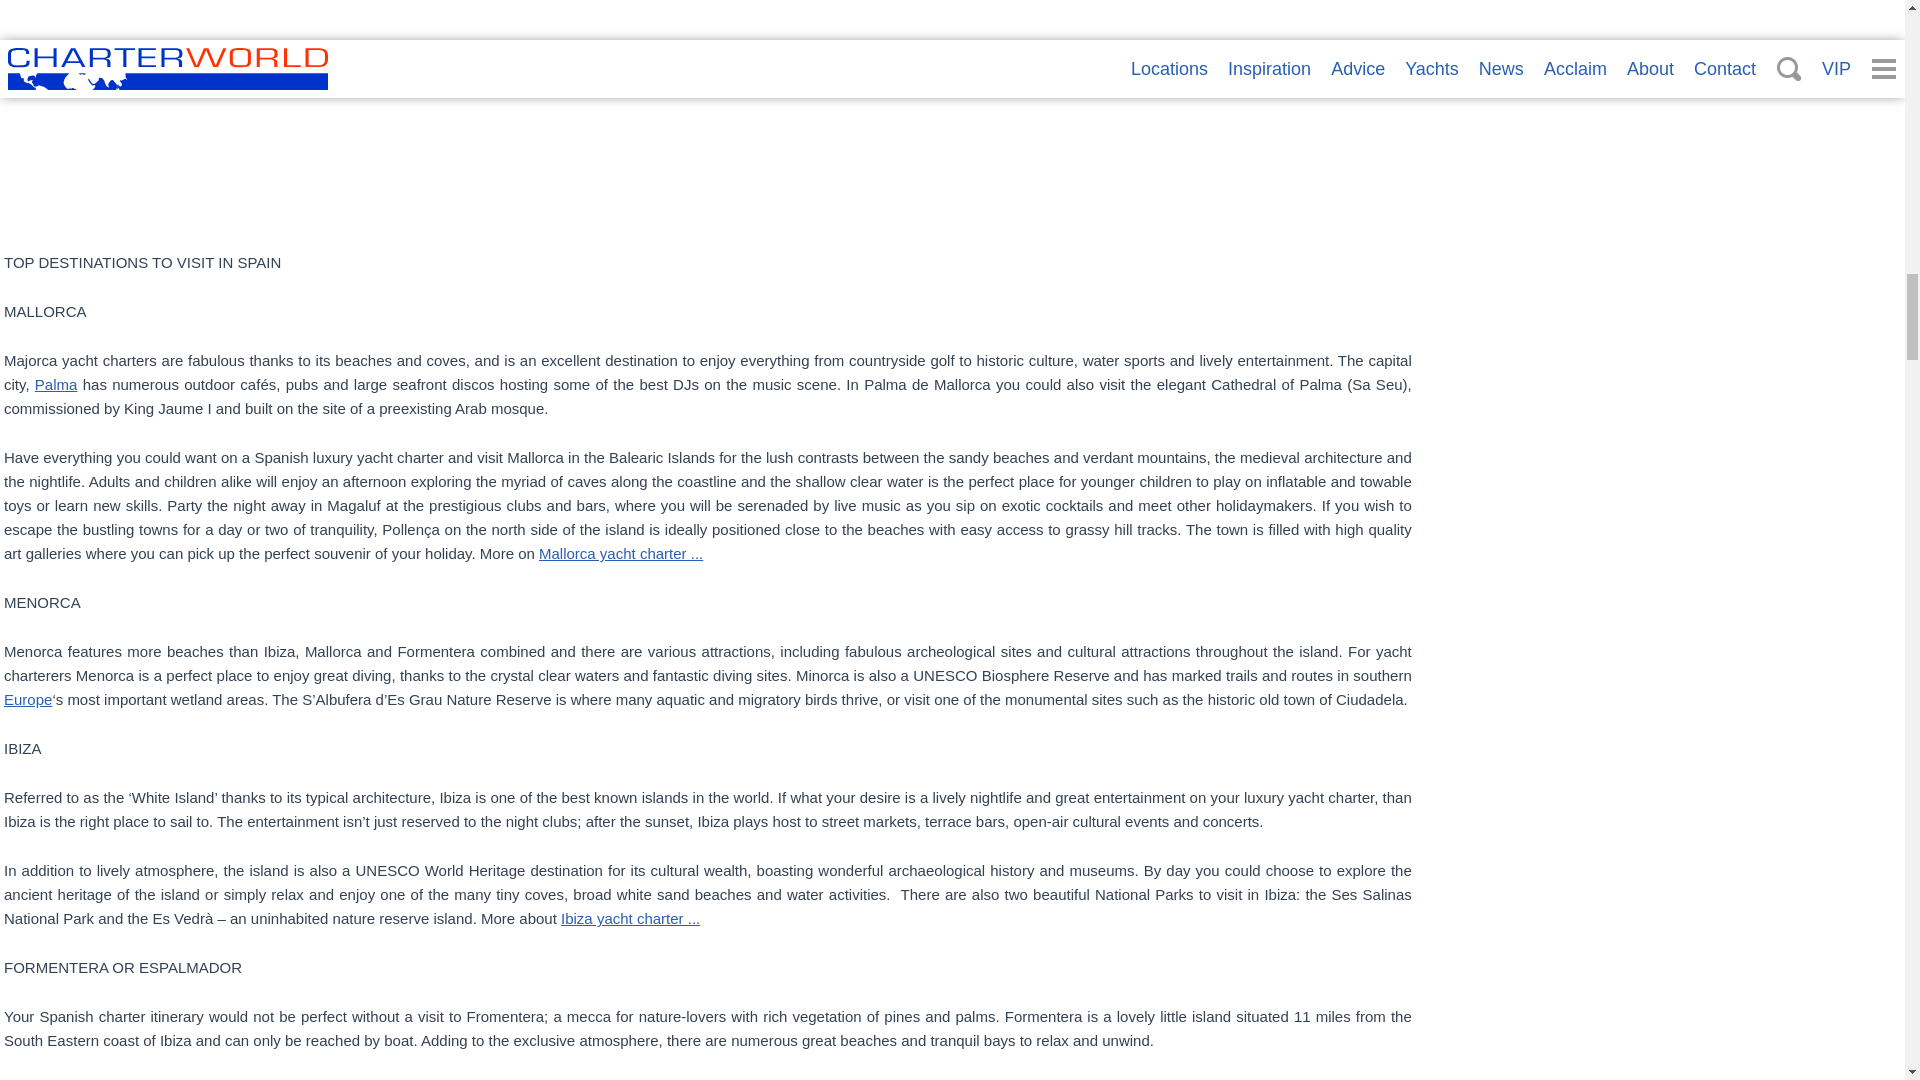 Image resolution: width=1920 pixels, height=1080 pixels. Describe the element at coordinates (620, 553) in the screenshot. I see `Mallorca yacht charter ...` at that location.